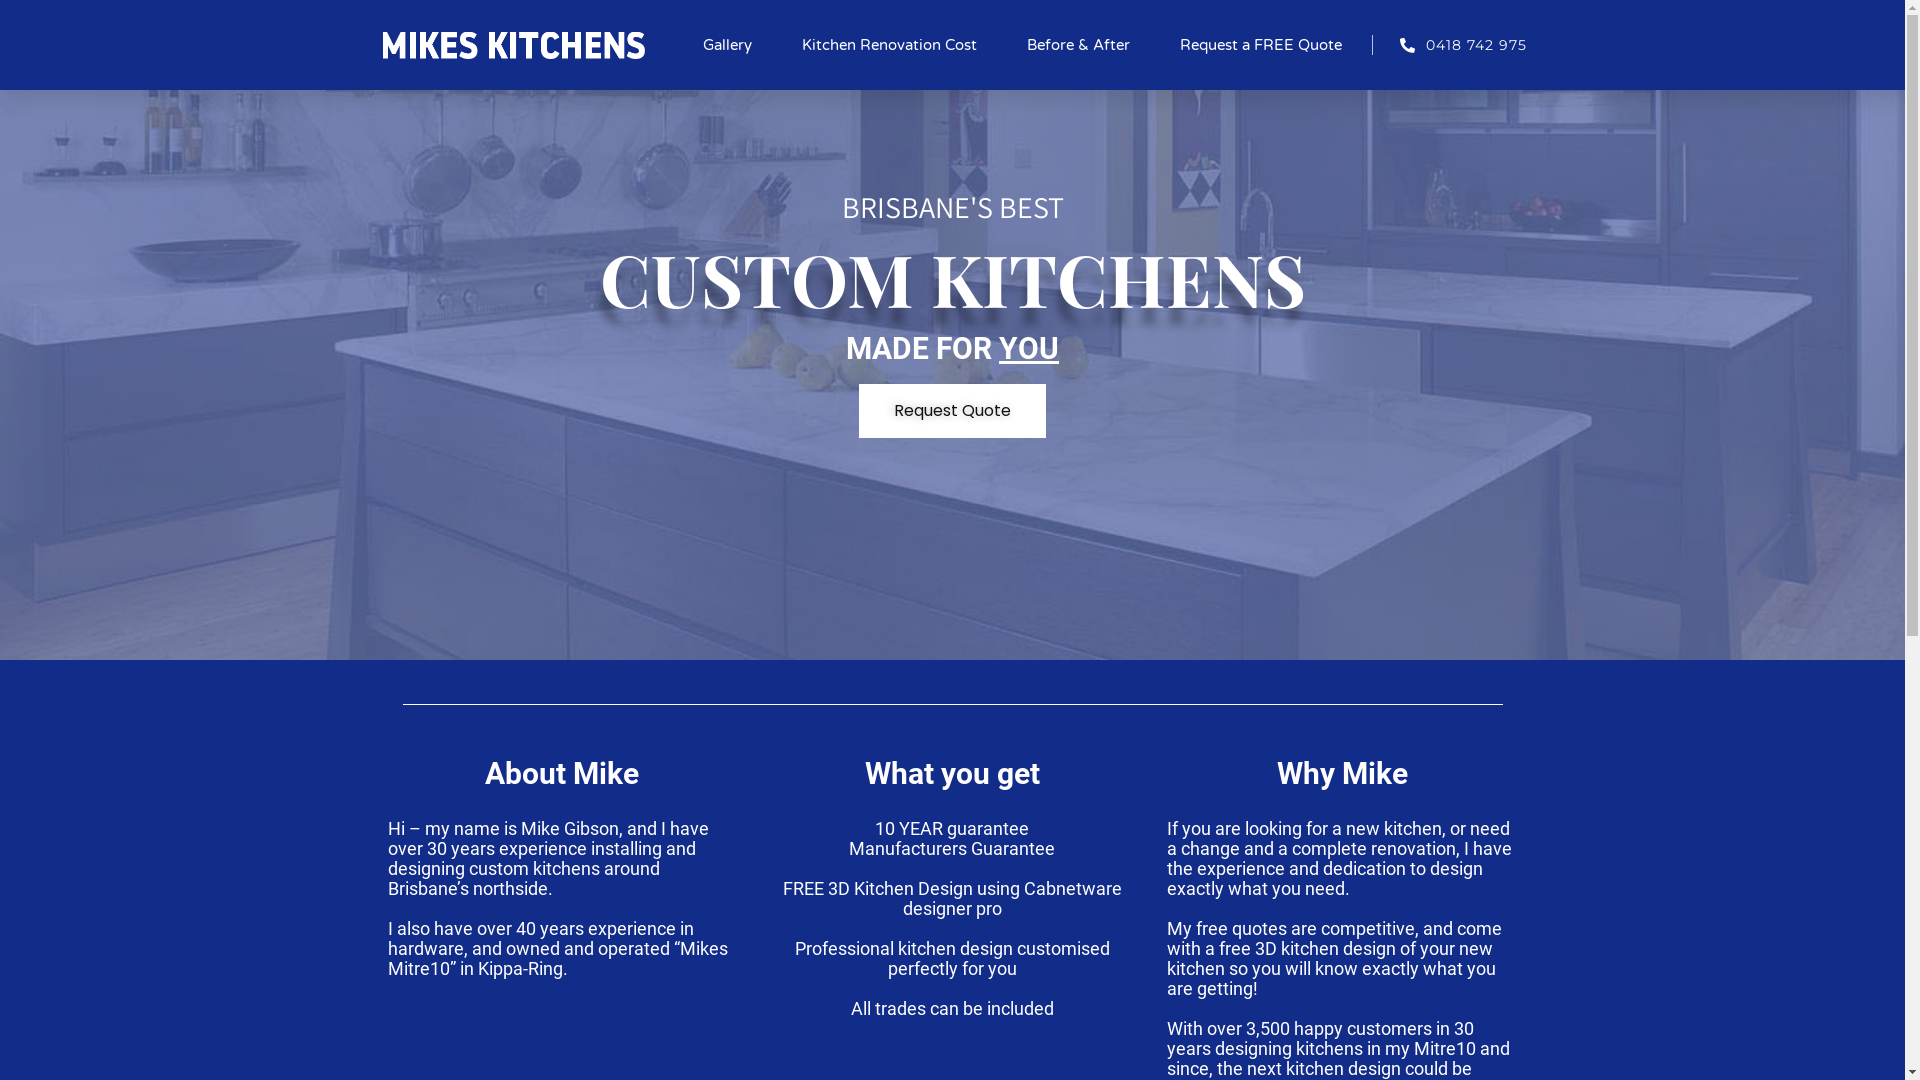  Describe the element at coordinates (728, 45) in the screenshot. I see `Gallery` at that location.